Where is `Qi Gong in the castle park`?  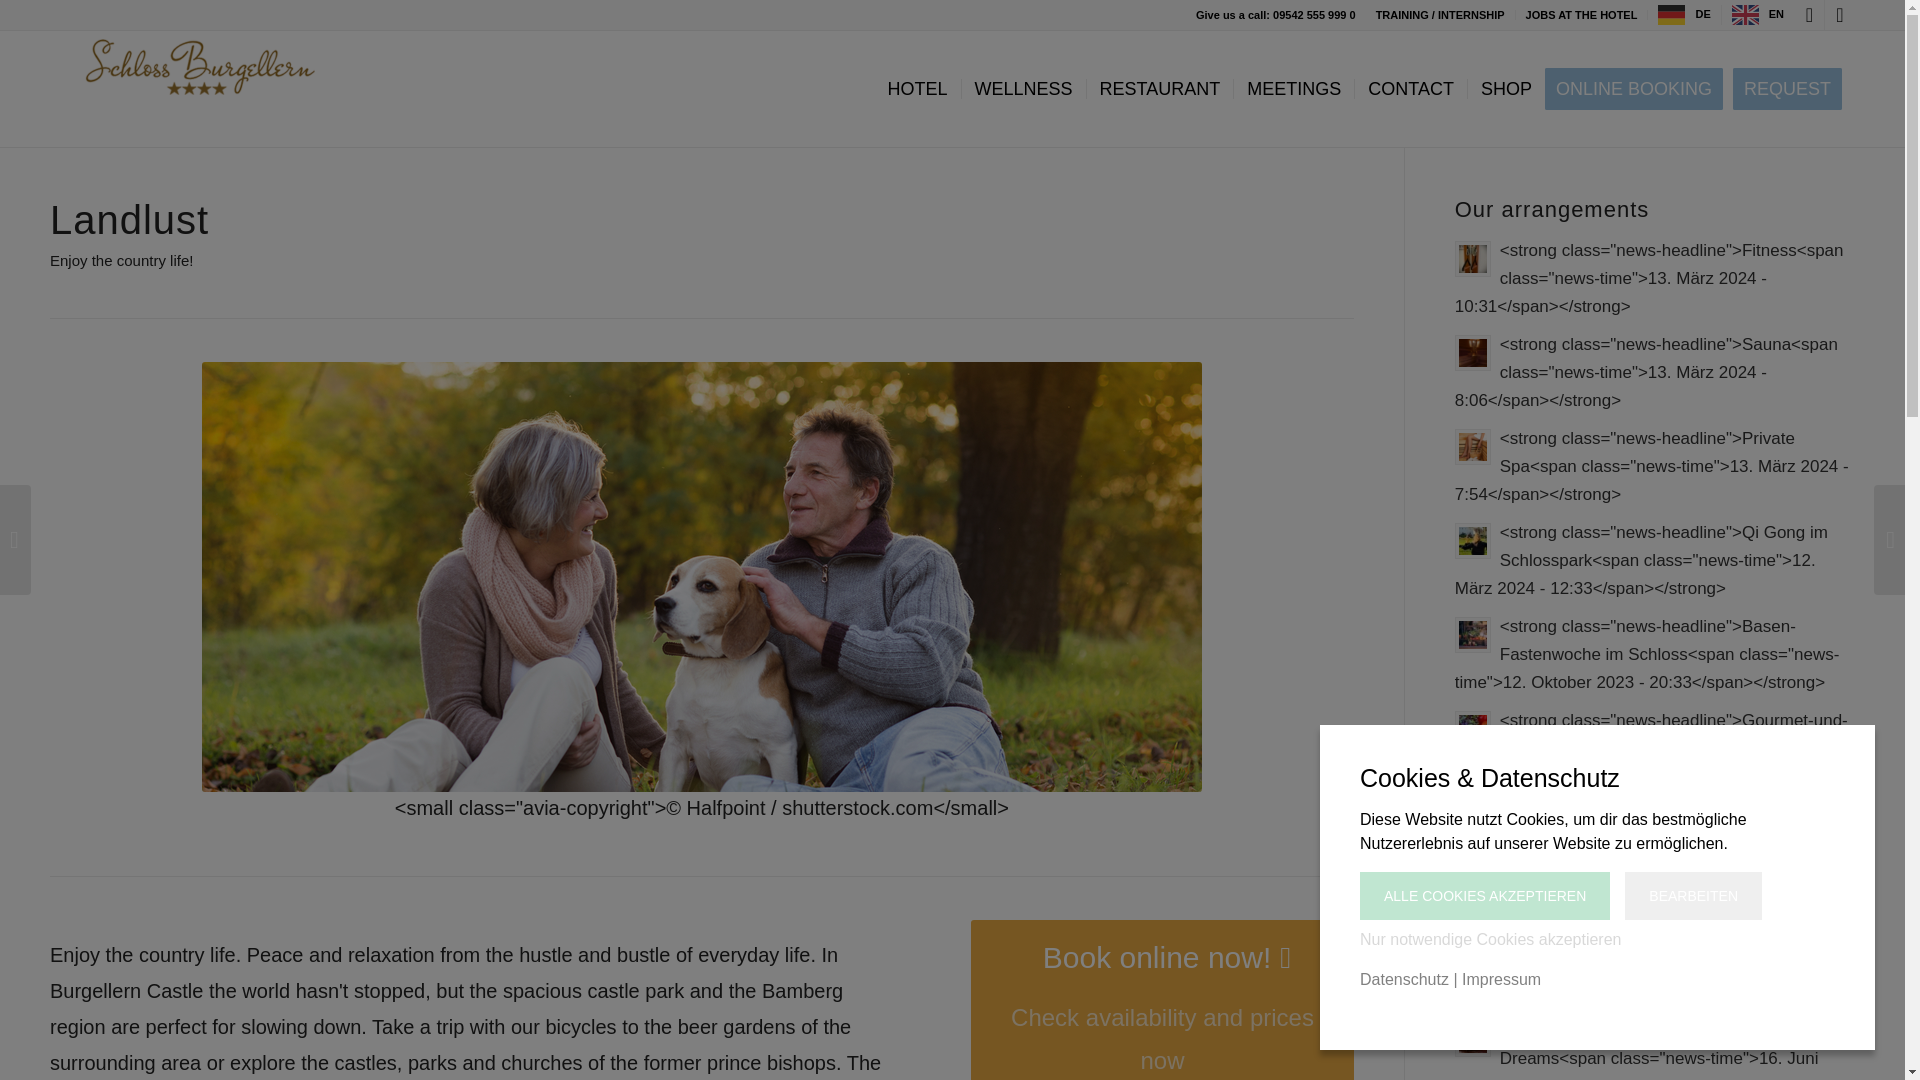
Qi Gong in the castle park is located at coordinates (1654, 560).